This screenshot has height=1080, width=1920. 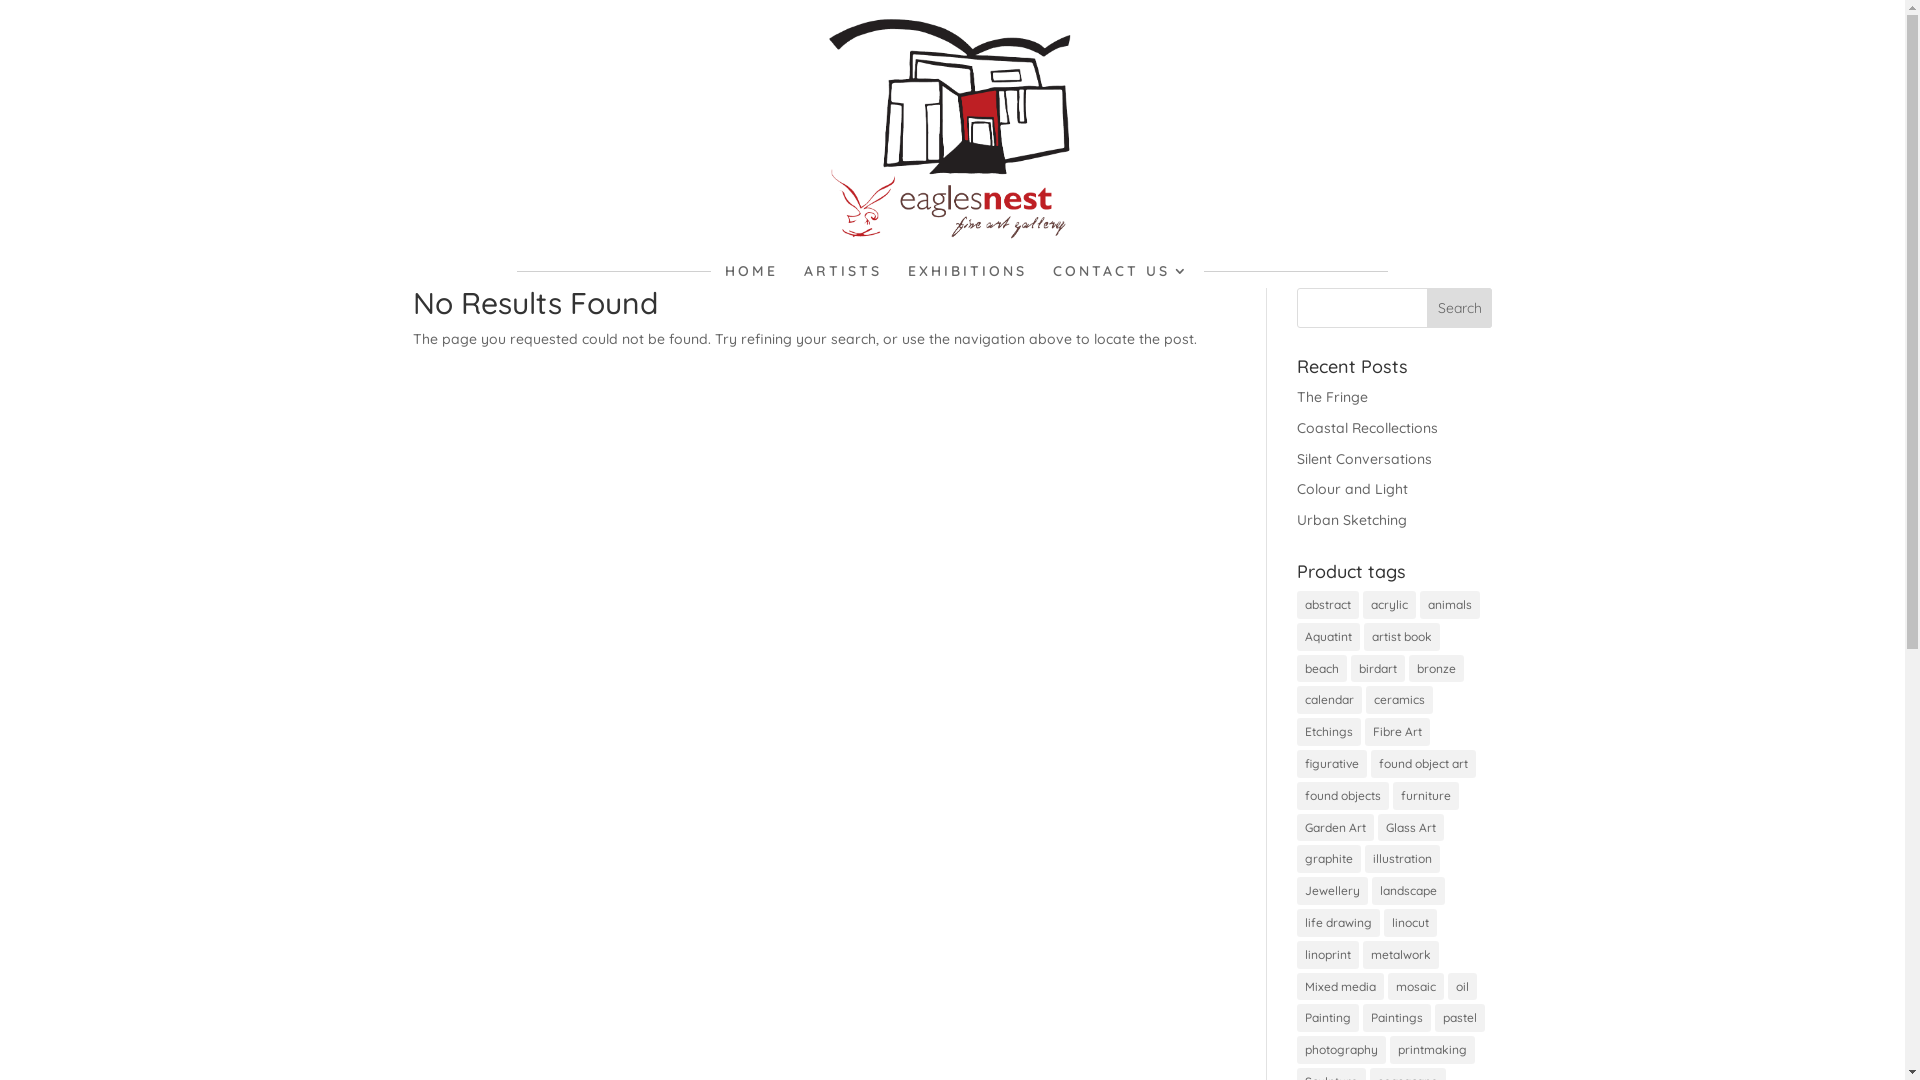 I want to click on Painting, so click(x=1328, y=1018).